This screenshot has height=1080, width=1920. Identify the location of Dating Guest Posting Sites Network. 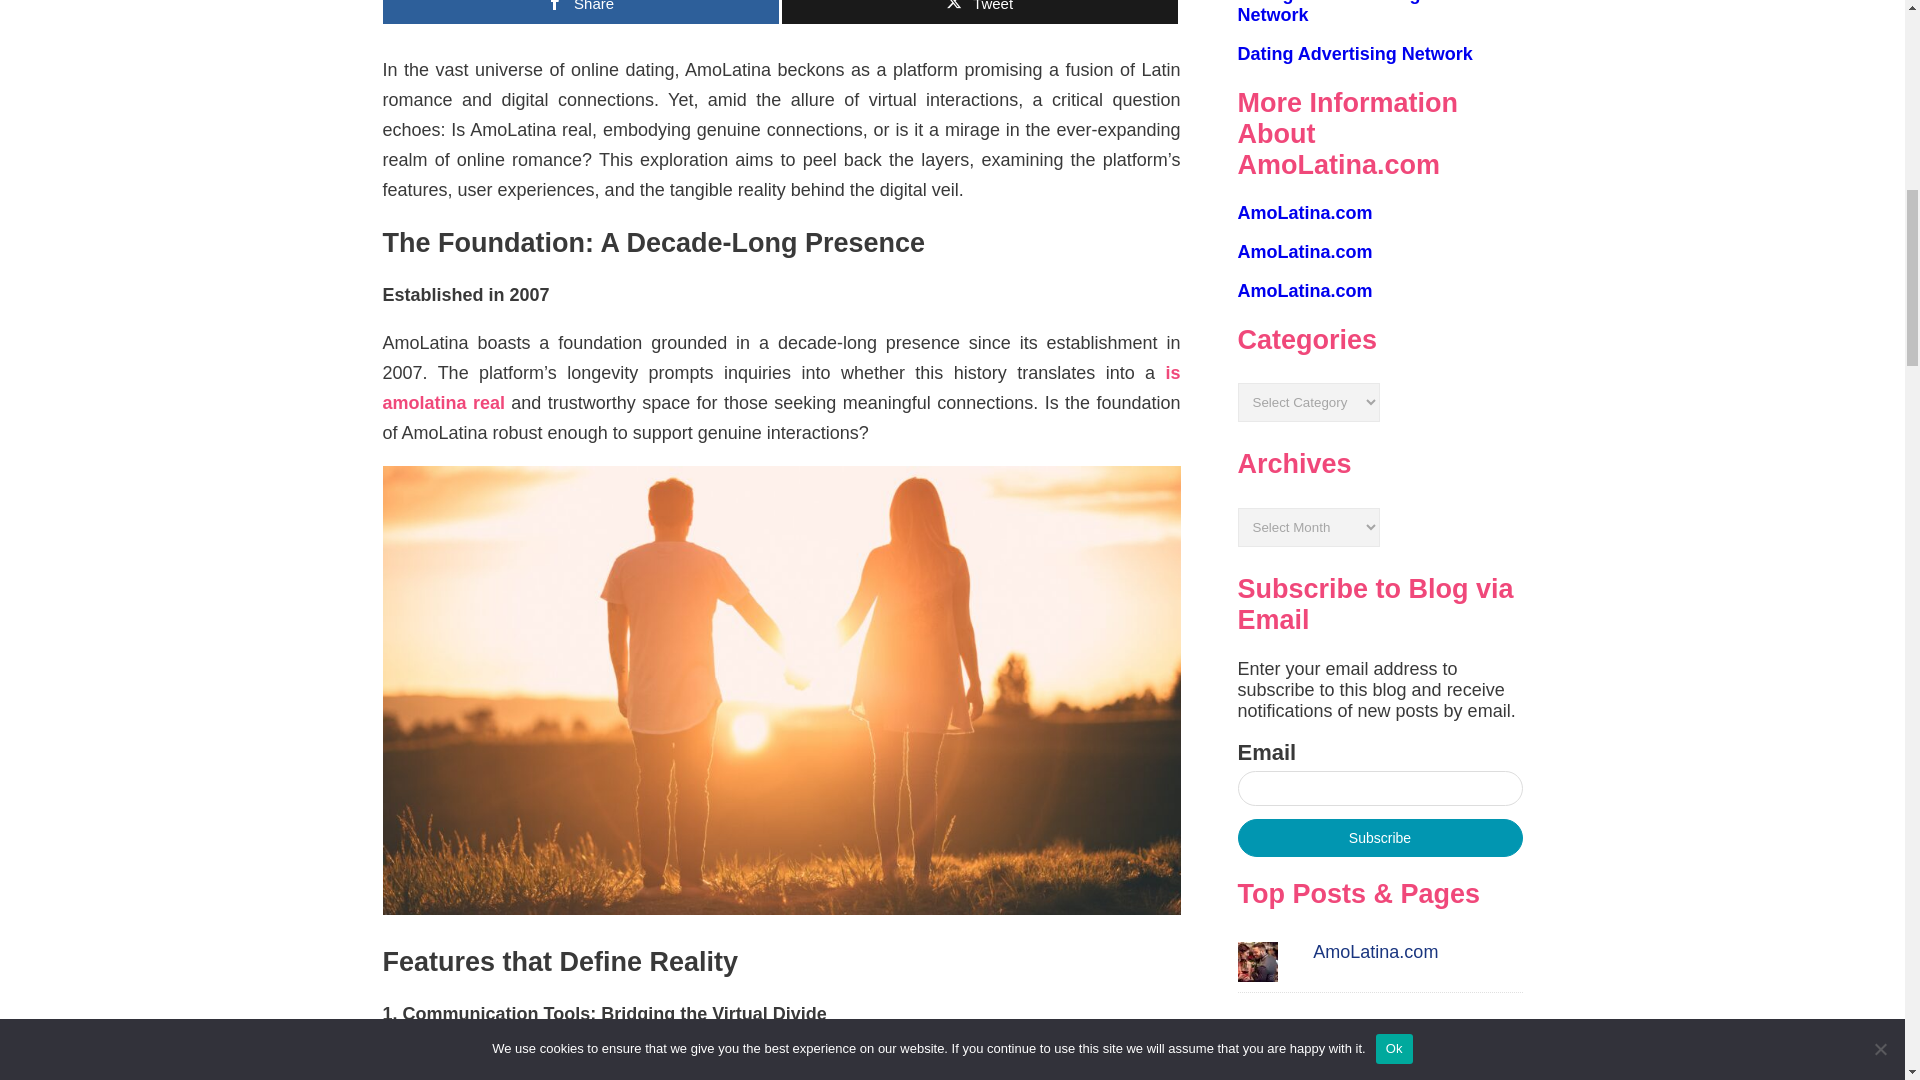
(1353, 12).